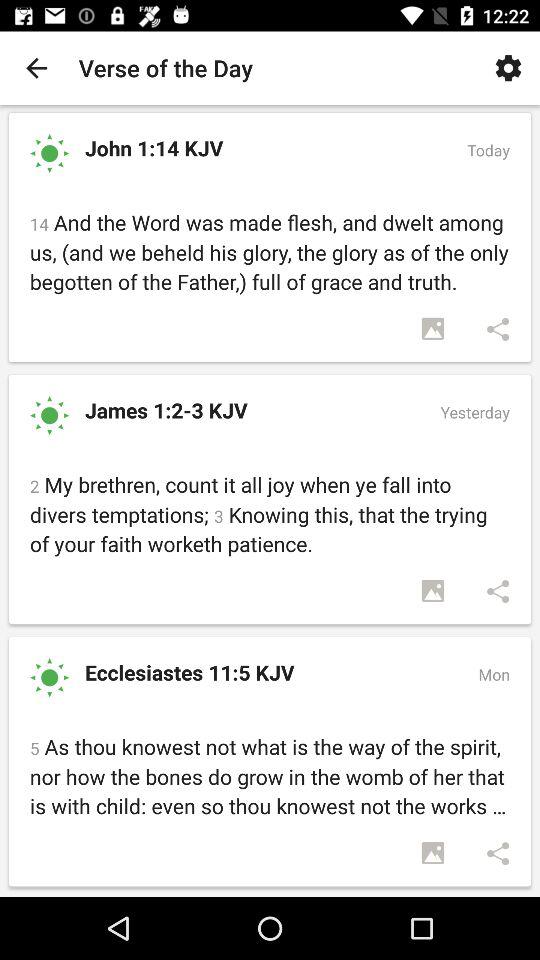 The height and width of the screenshot is (960, 540). I want to click on open icon next to verse of the icon, so click(36, 68).